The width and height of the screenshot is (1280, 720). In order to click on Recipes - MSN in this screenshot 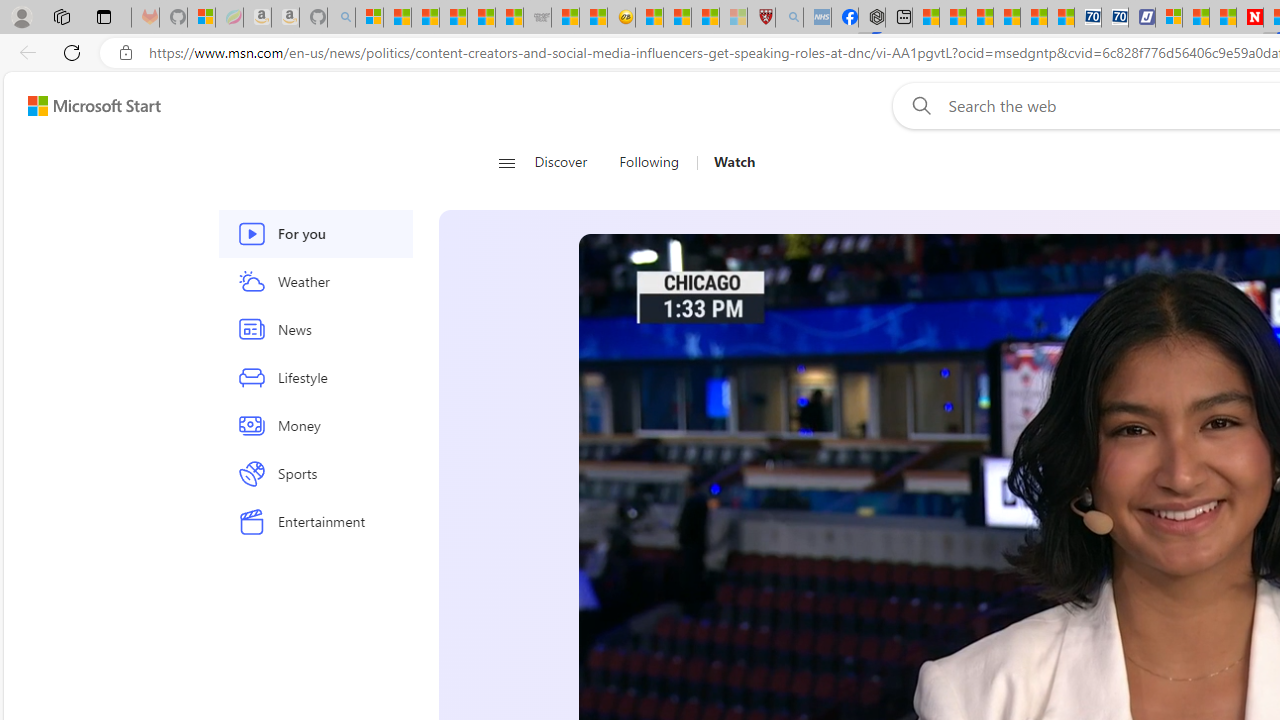, I will do `click(650, 18)`.